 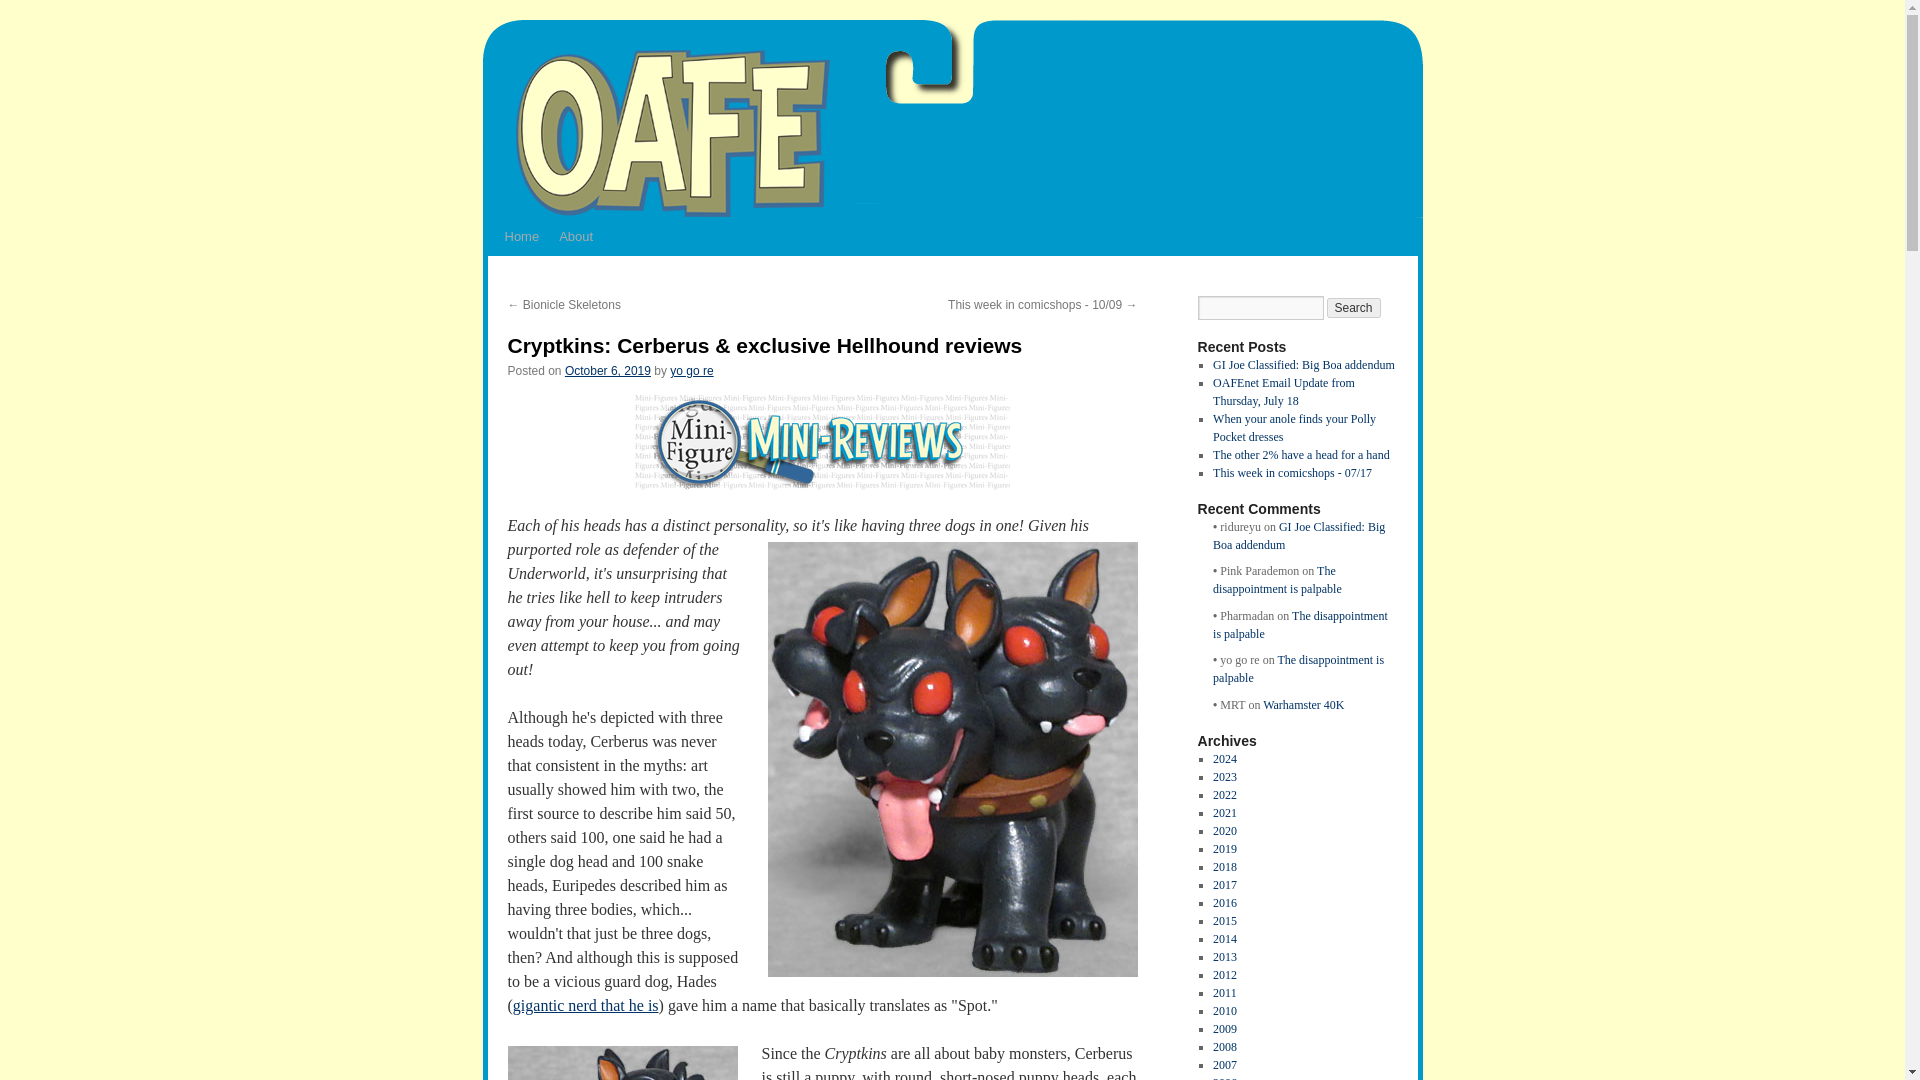 I want to click on Mini-Figure Mini Reviews, so click(x=822, y=442).